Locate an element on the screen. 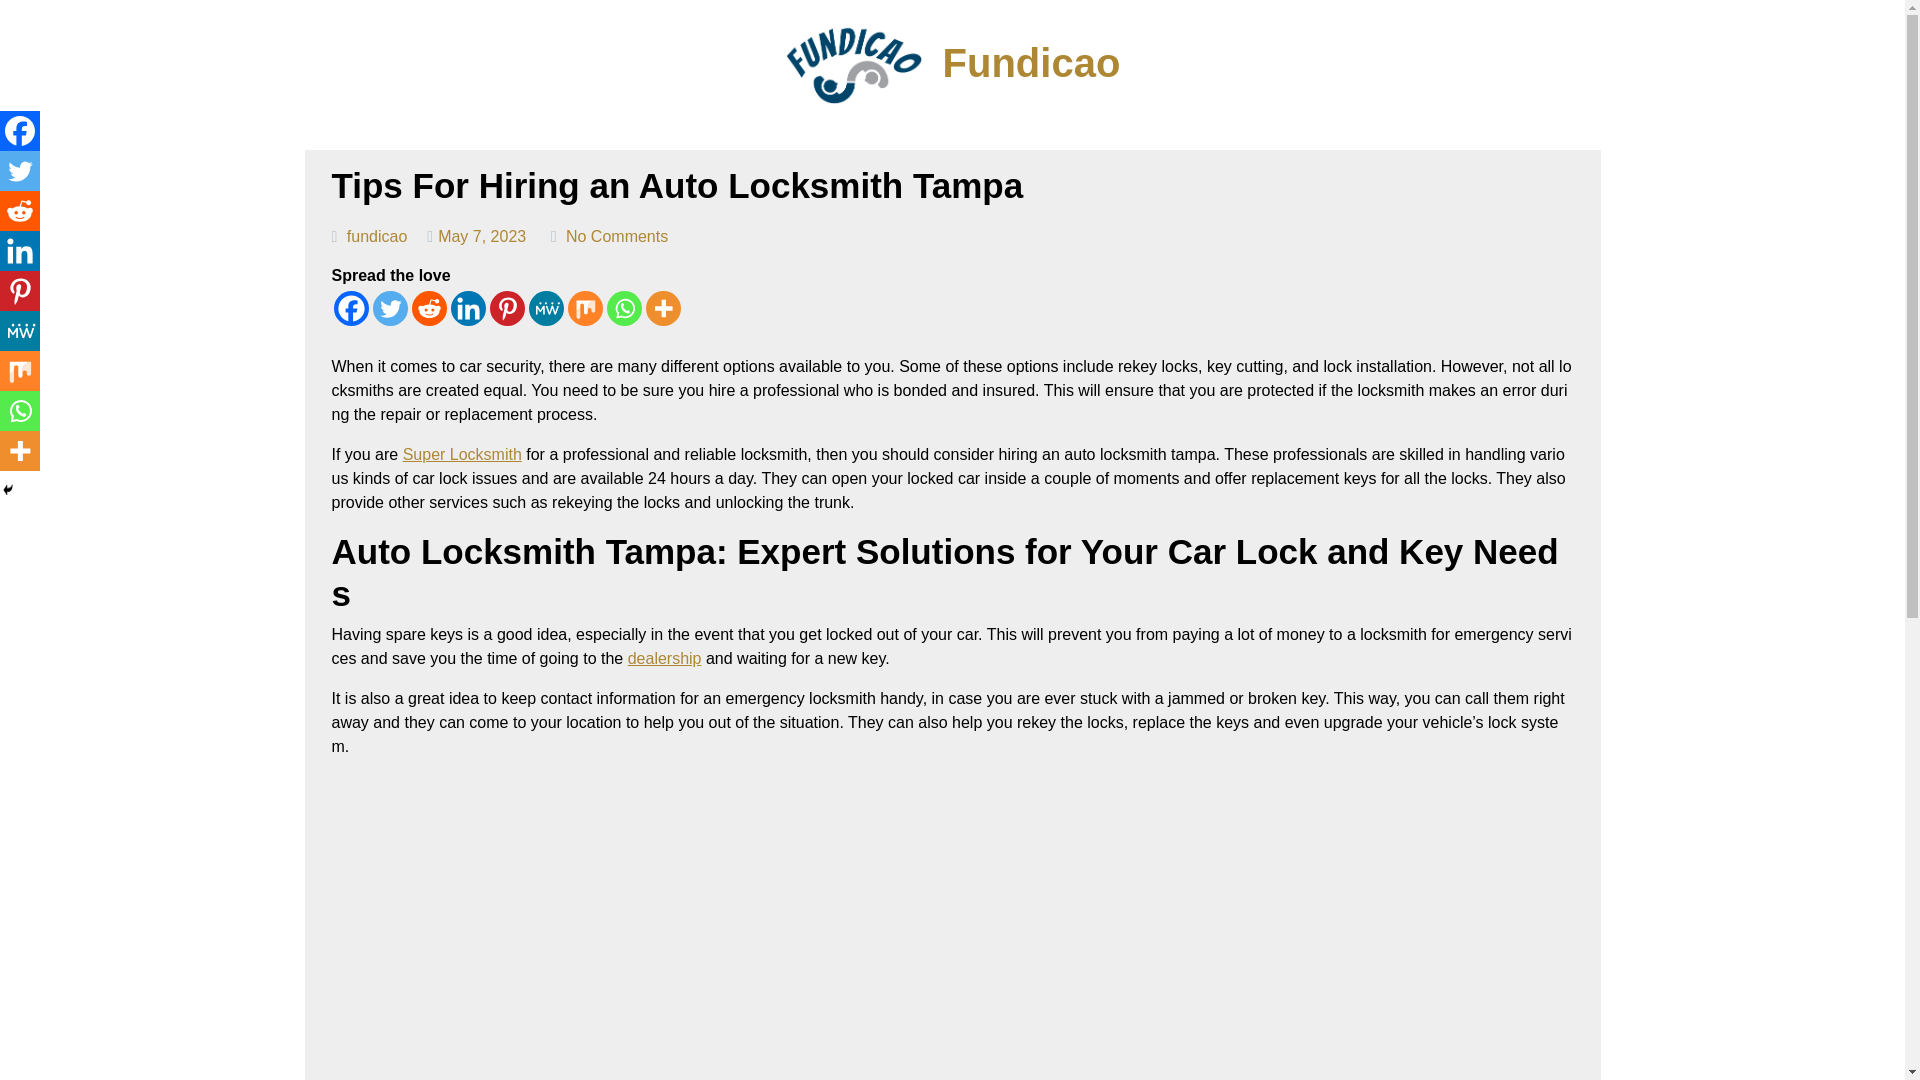 The width and height of the screenshot is (1920, 1080). Reddit is located at coordinates (430, 308).